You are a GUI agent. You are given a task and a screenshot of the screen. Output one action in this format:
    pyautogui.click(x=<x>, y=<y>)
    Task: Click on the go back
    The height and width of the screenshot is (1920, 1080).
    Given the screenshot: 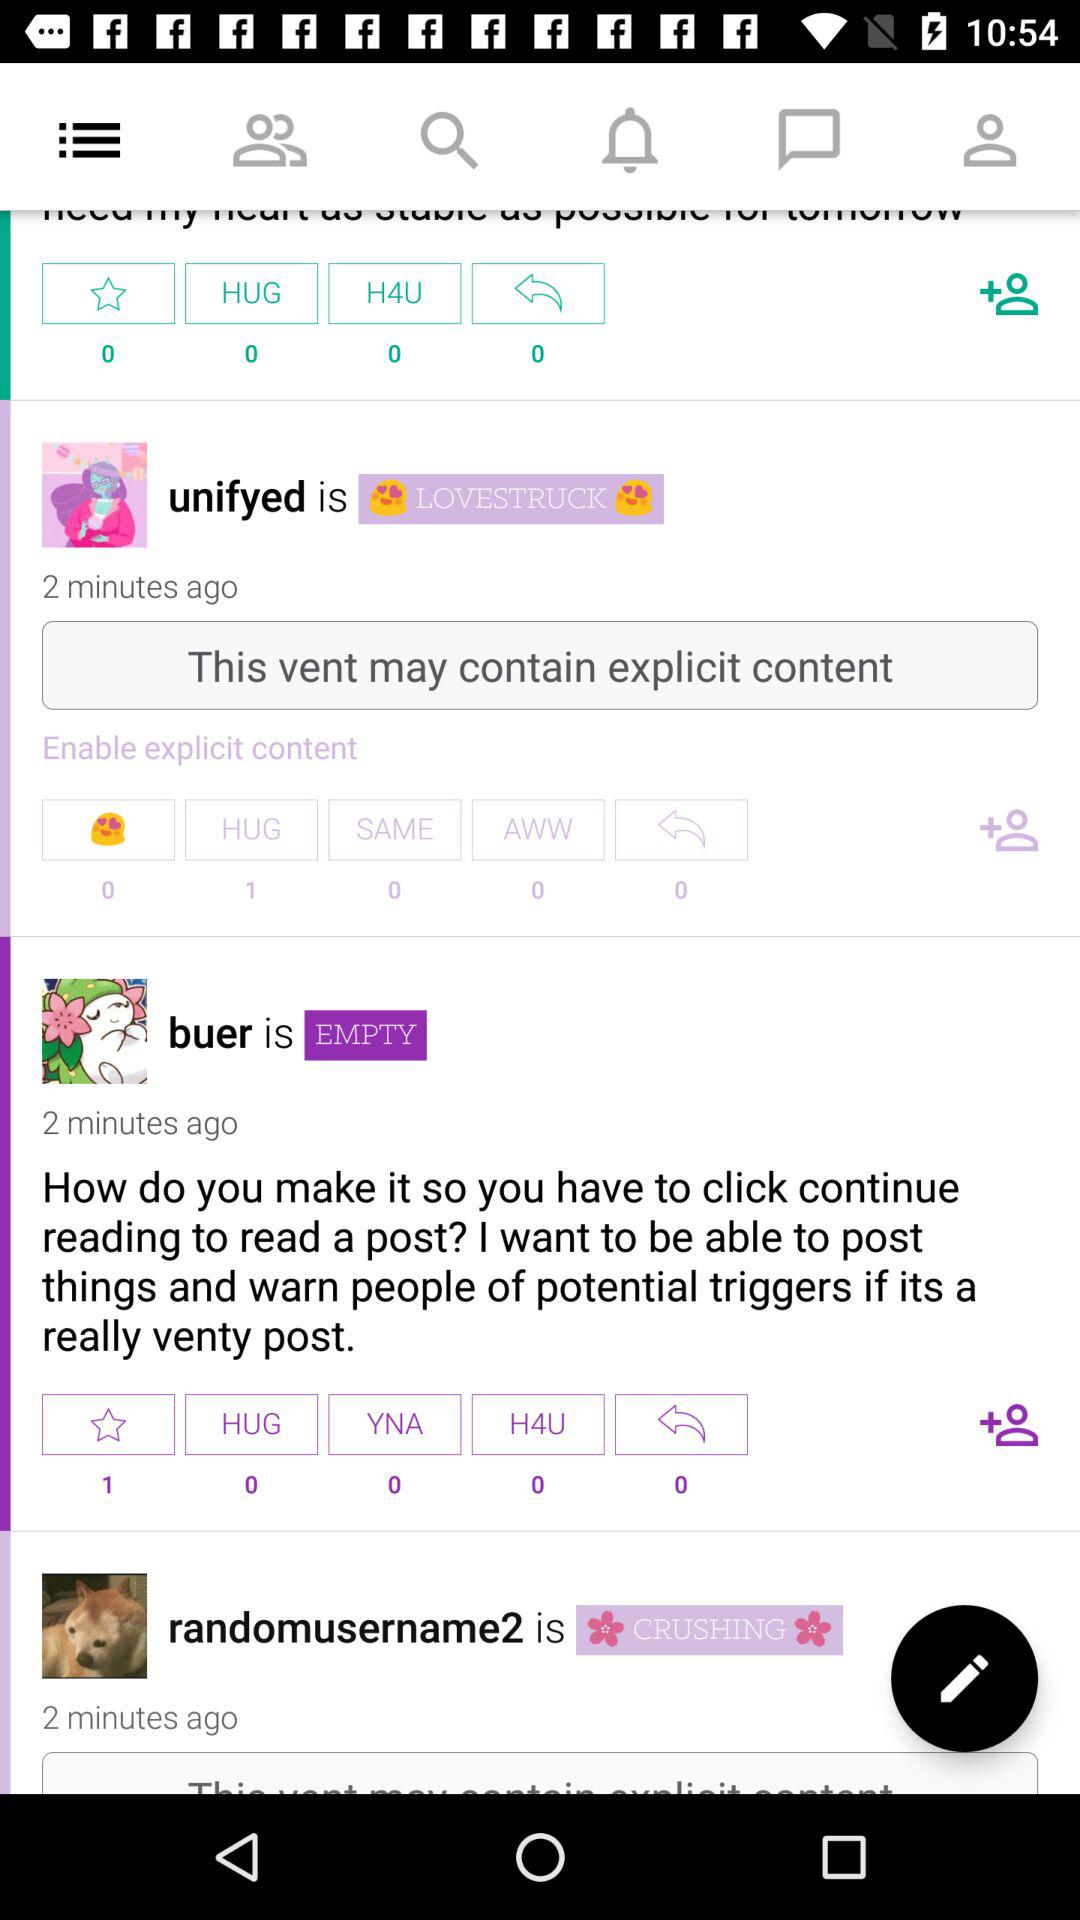 What is the action you would take?
    pyautogui.click(x=538, y=294)
    